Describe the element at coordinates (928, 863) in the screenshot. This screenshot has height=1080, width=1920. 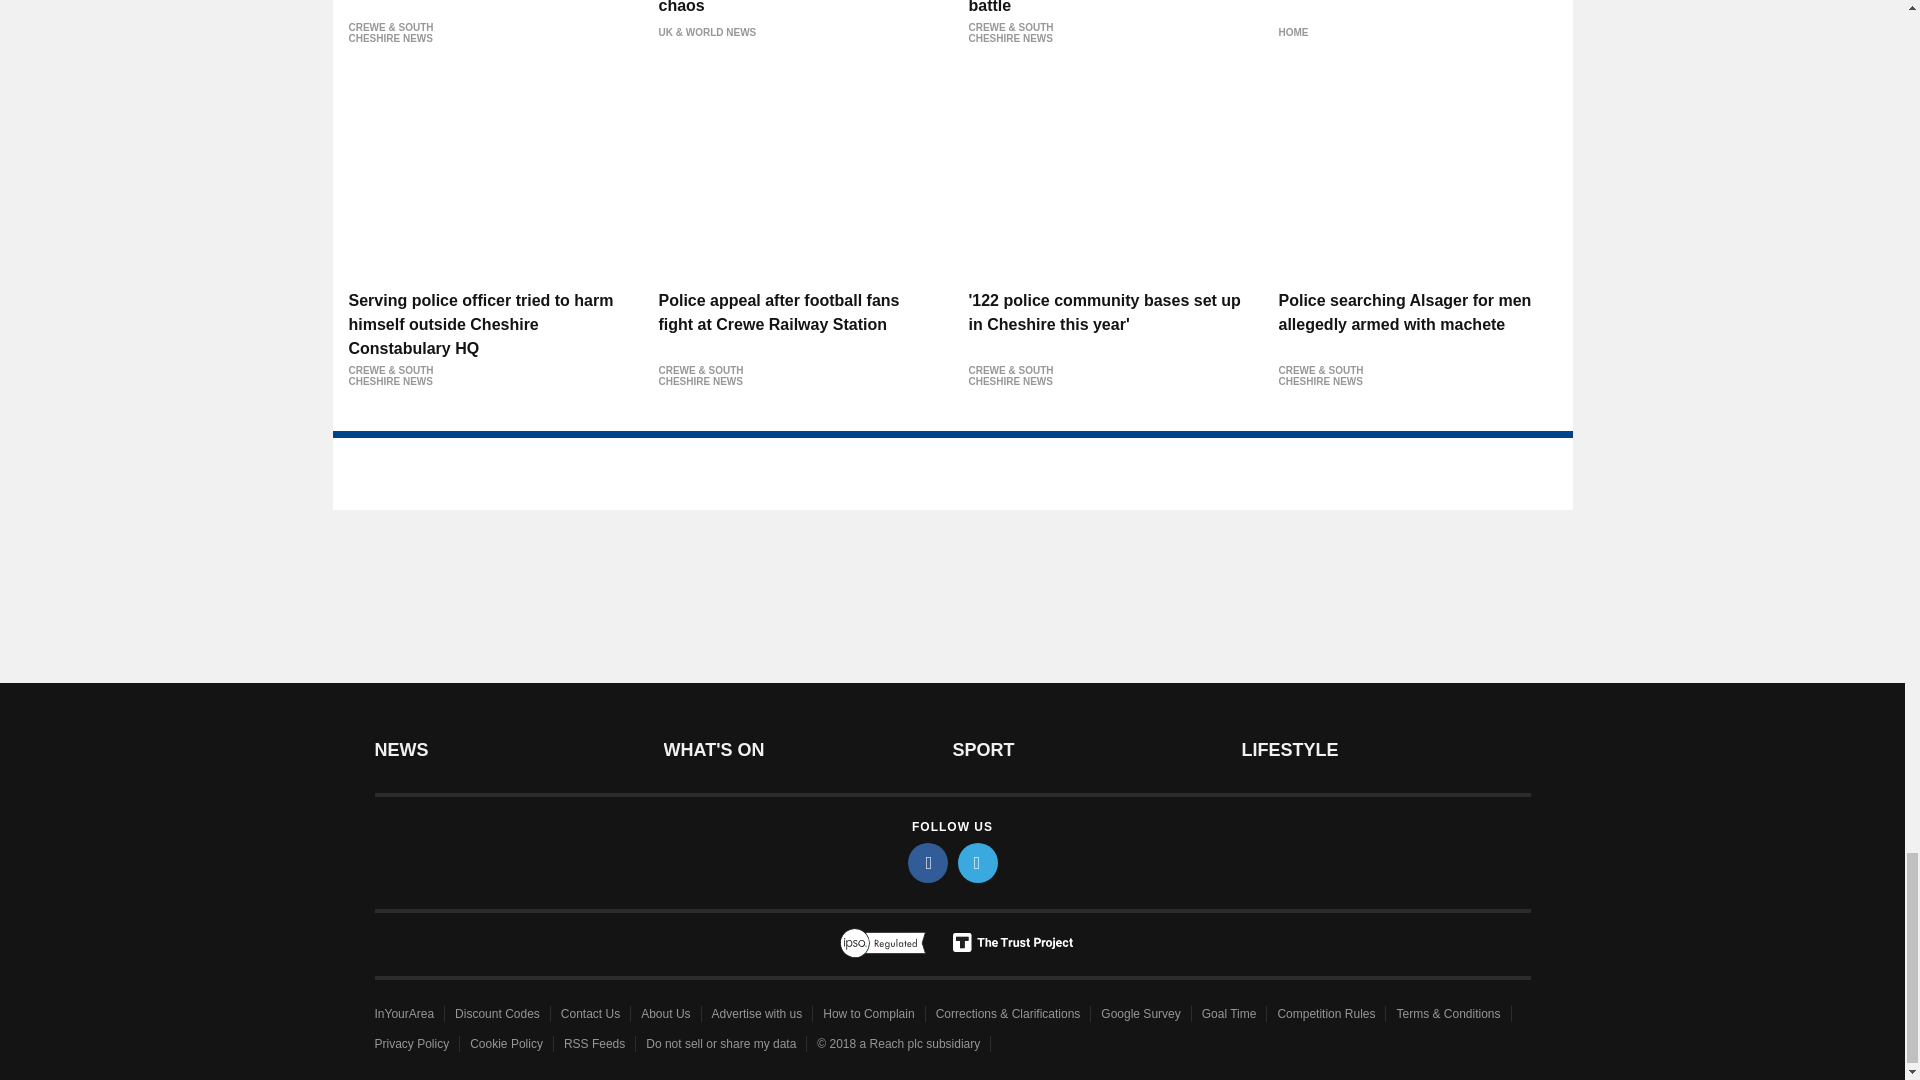
I see `facebook` at that location.